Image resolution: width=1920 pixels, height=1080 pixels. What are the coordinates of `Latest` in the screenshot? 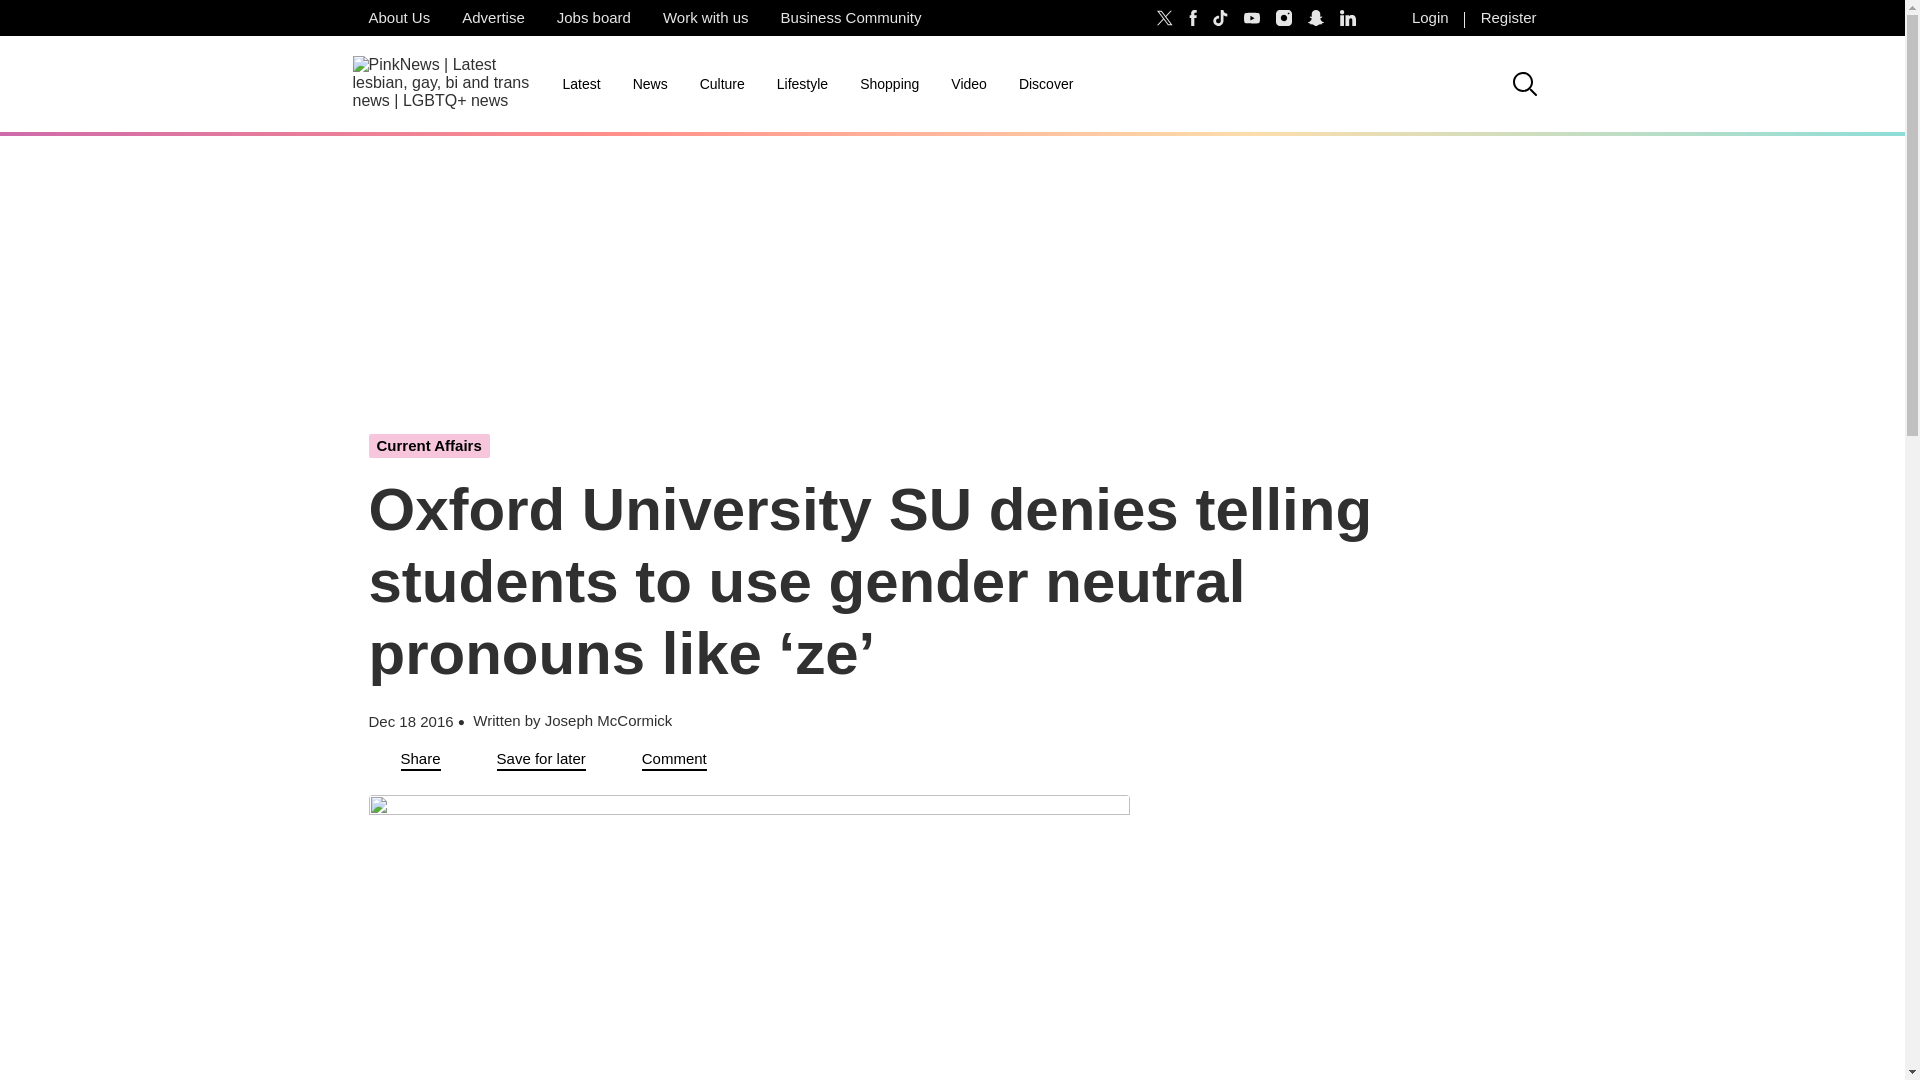 It's located at (580, 84).